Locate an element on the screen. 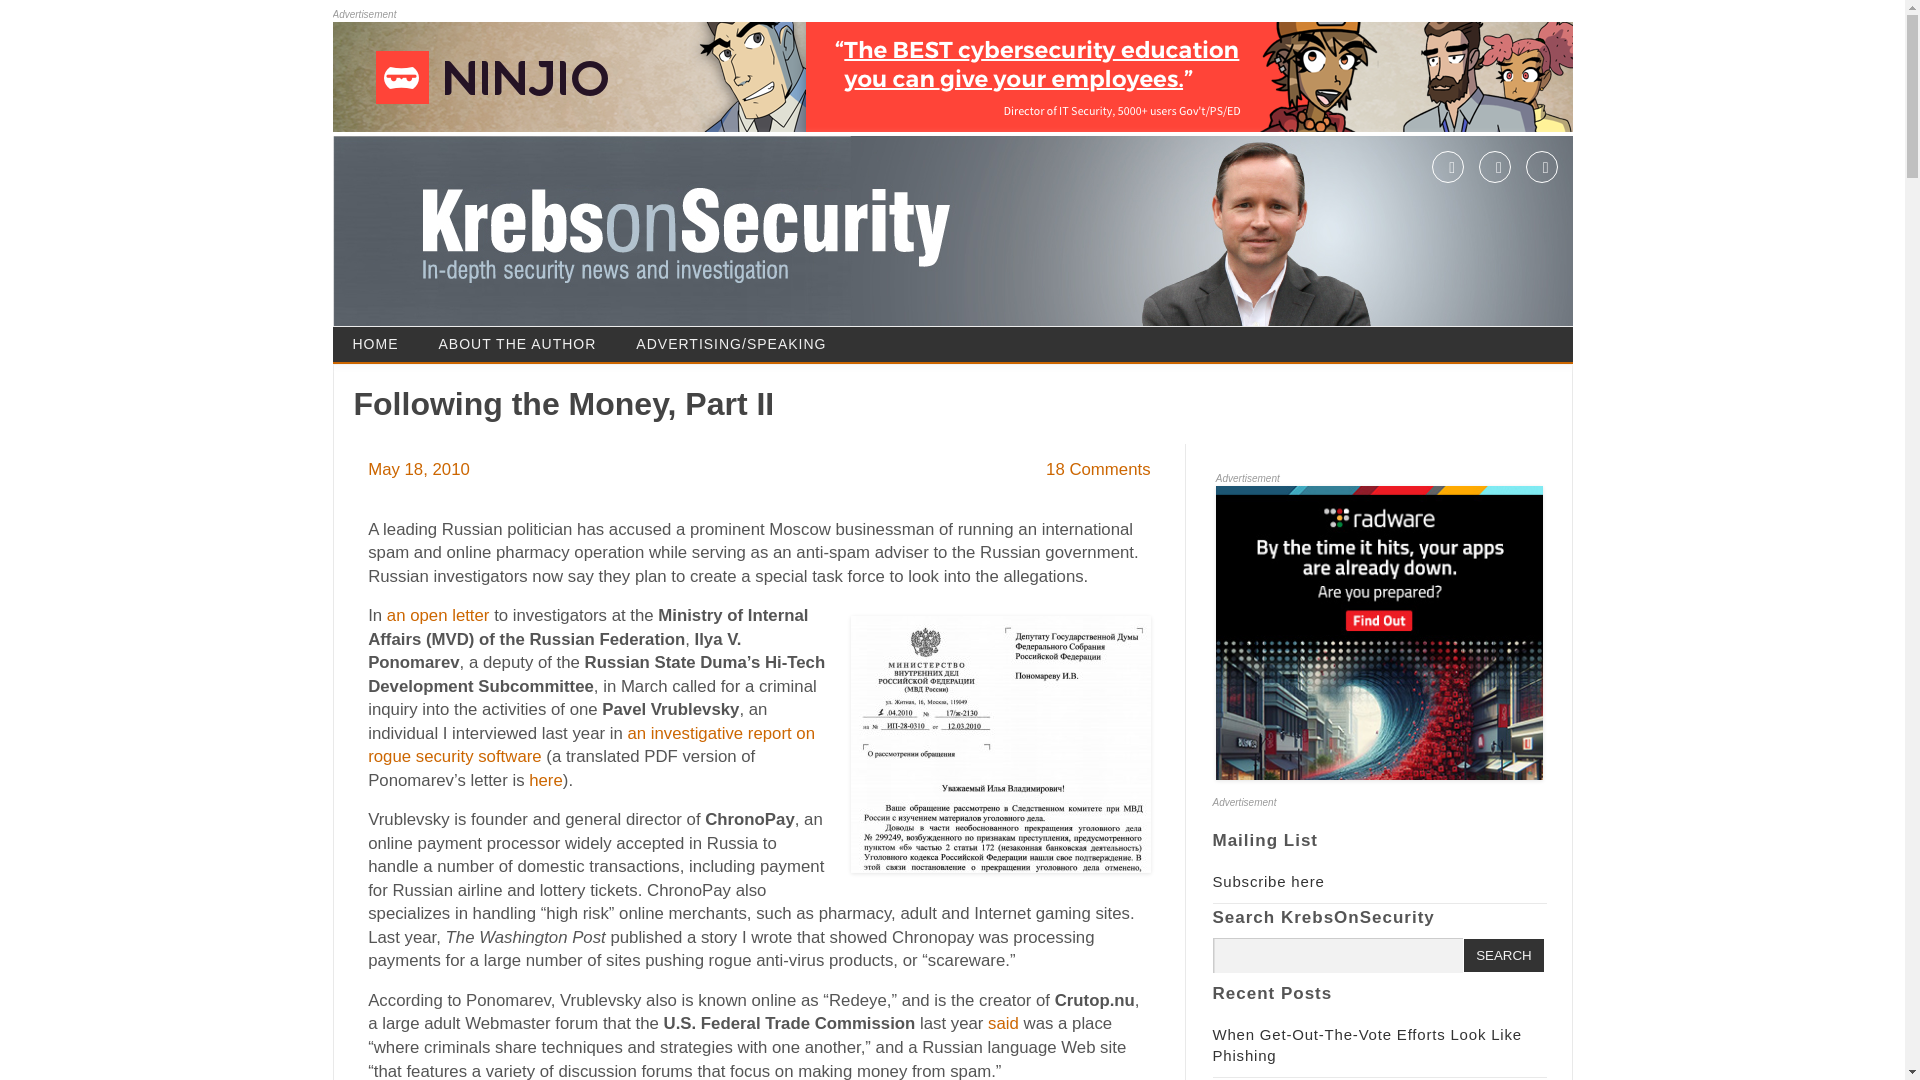 This screenshot has width=1920, height=1080. mvdimg is located at coordinates (1000, 744).